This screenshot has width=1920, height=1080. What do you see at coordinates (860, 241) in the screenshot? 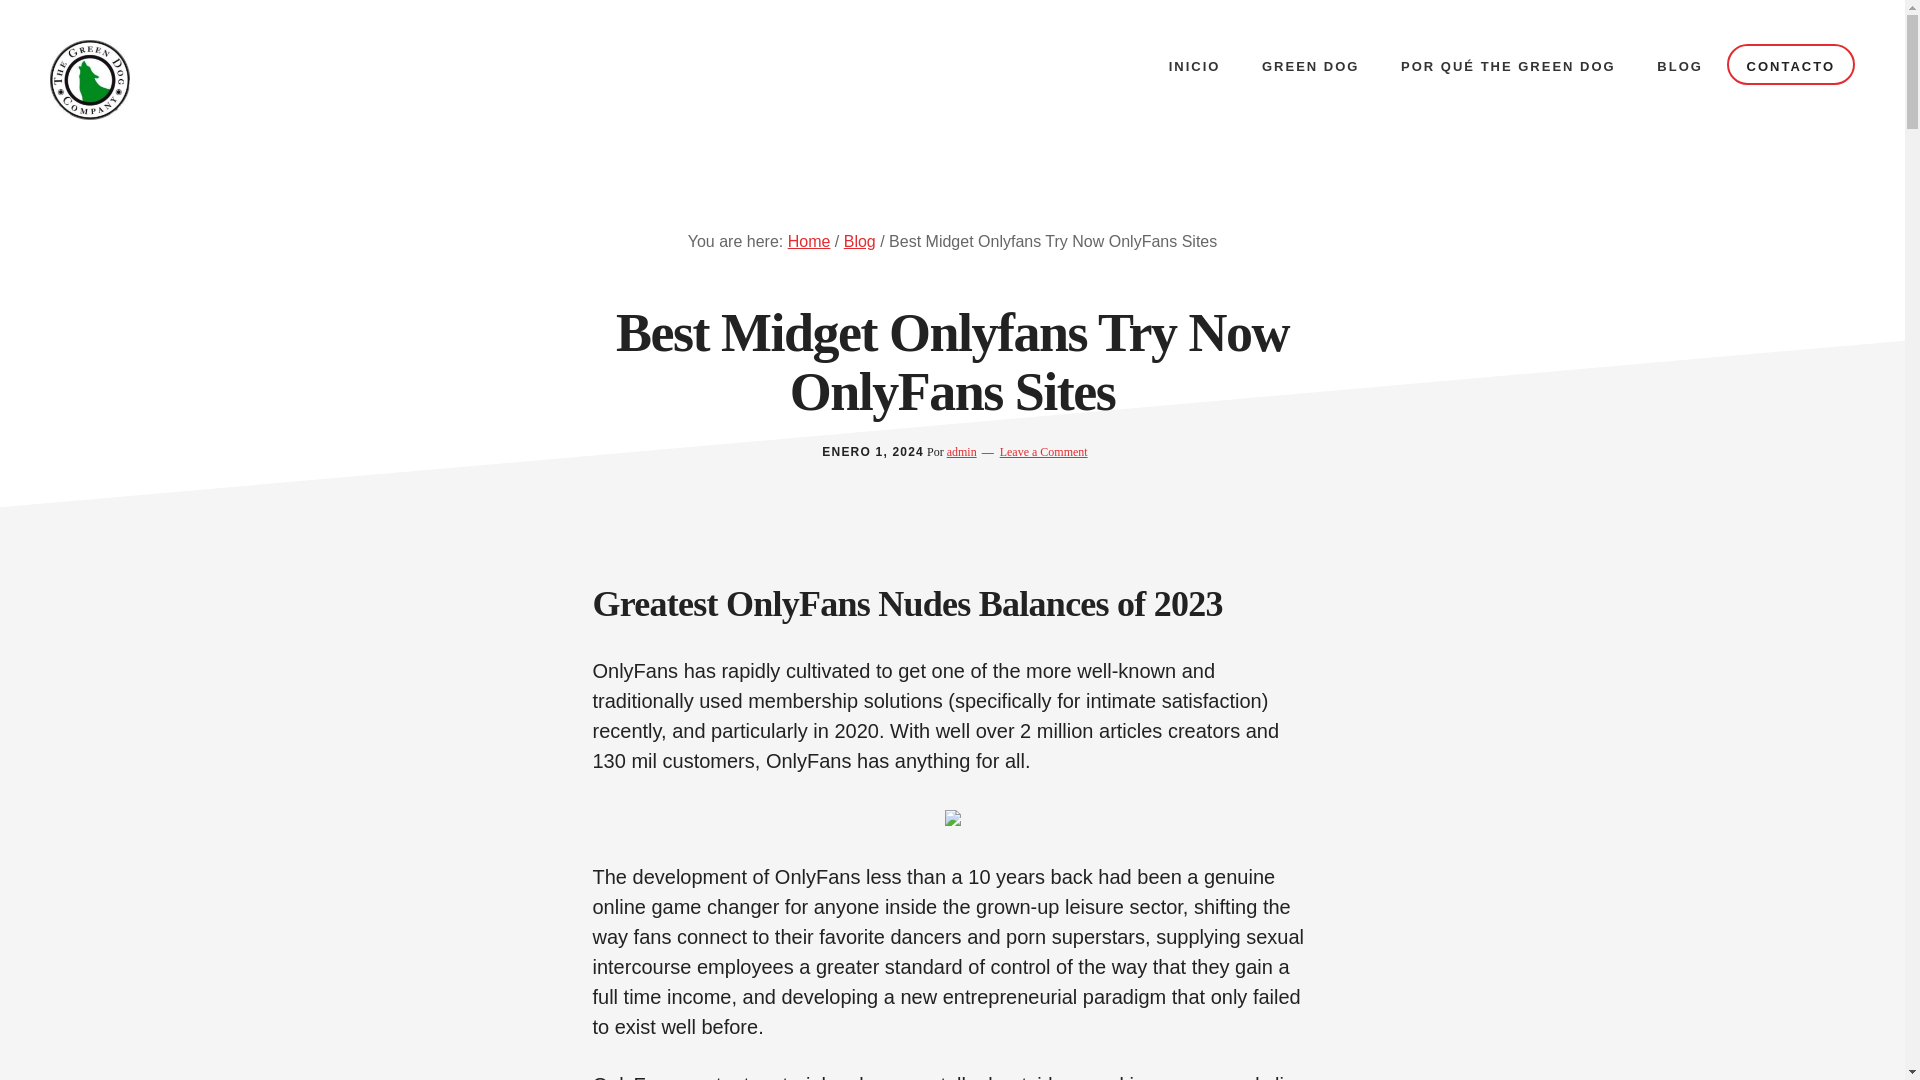
I see `Blog` at bounding box center [860, 241].